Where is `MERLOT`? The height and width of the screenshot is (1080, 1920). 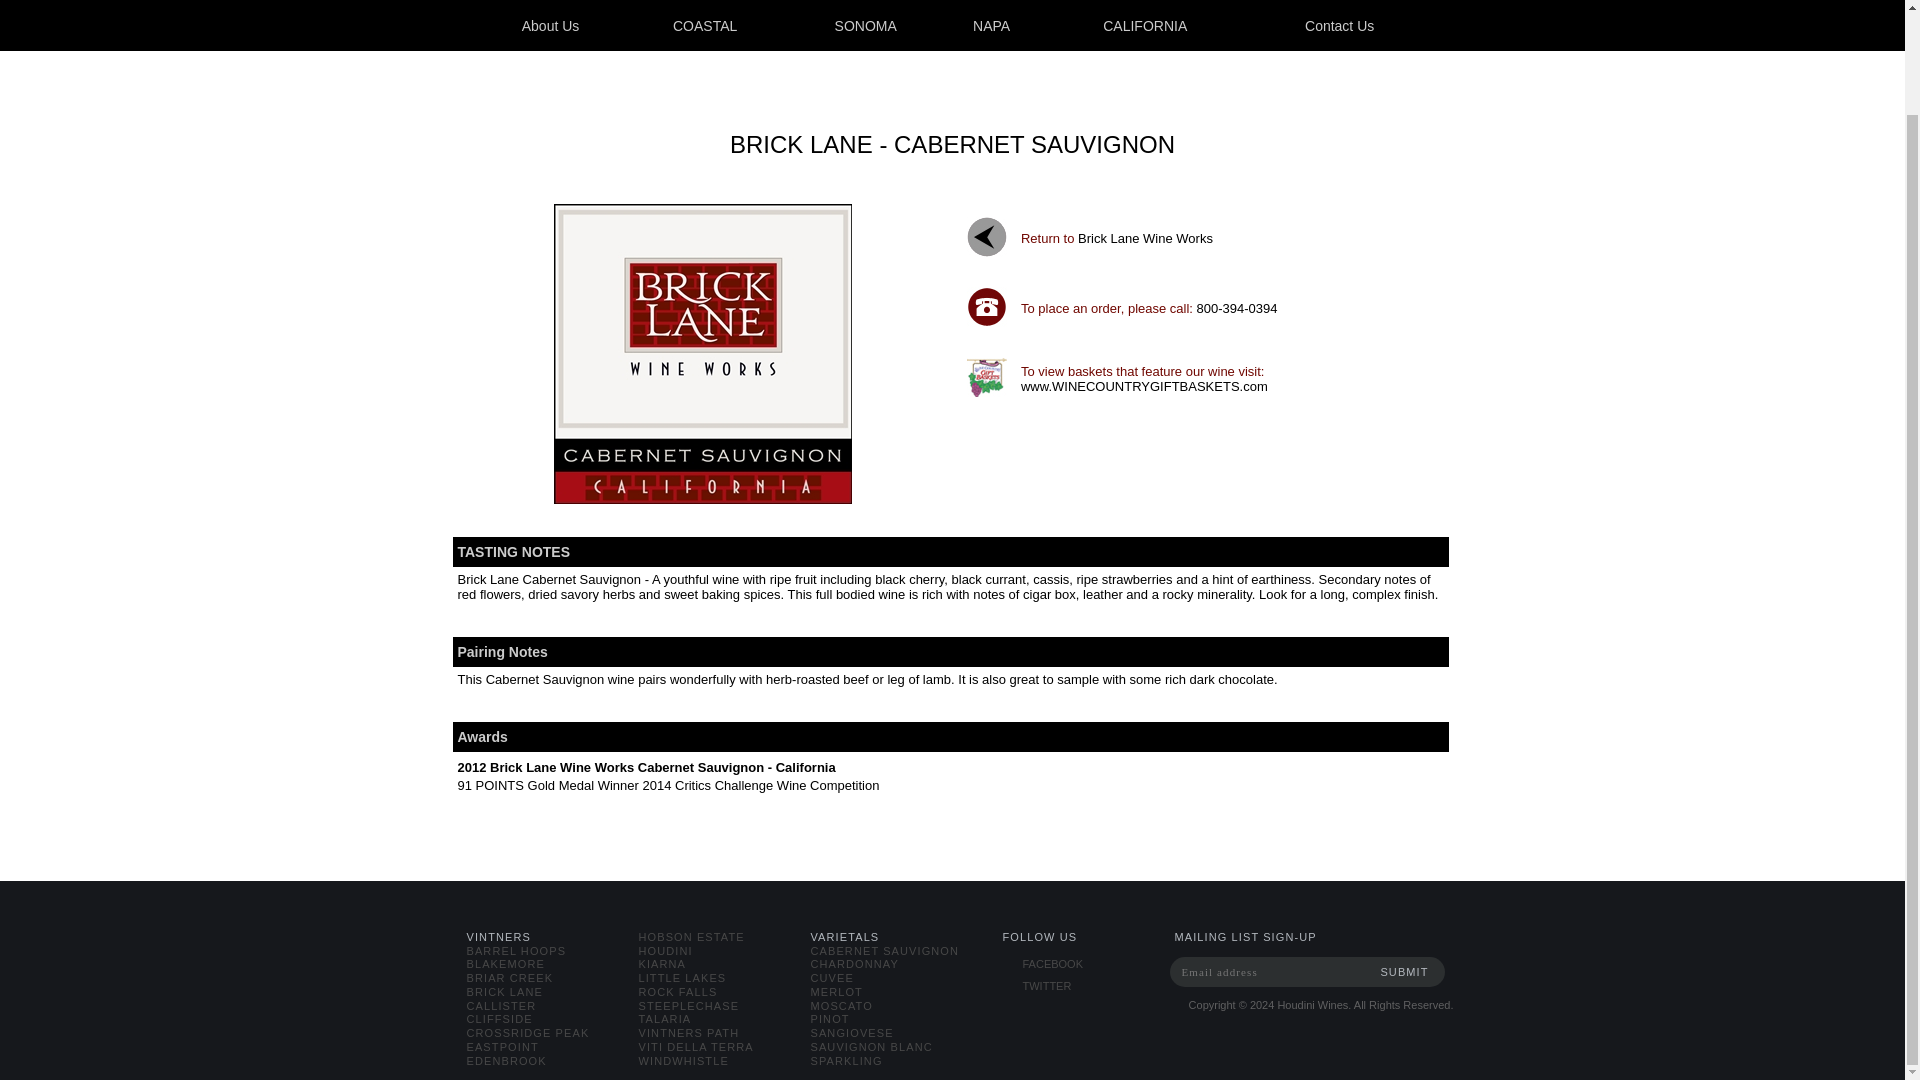
MERLOT is located at coordinates (836, 992).